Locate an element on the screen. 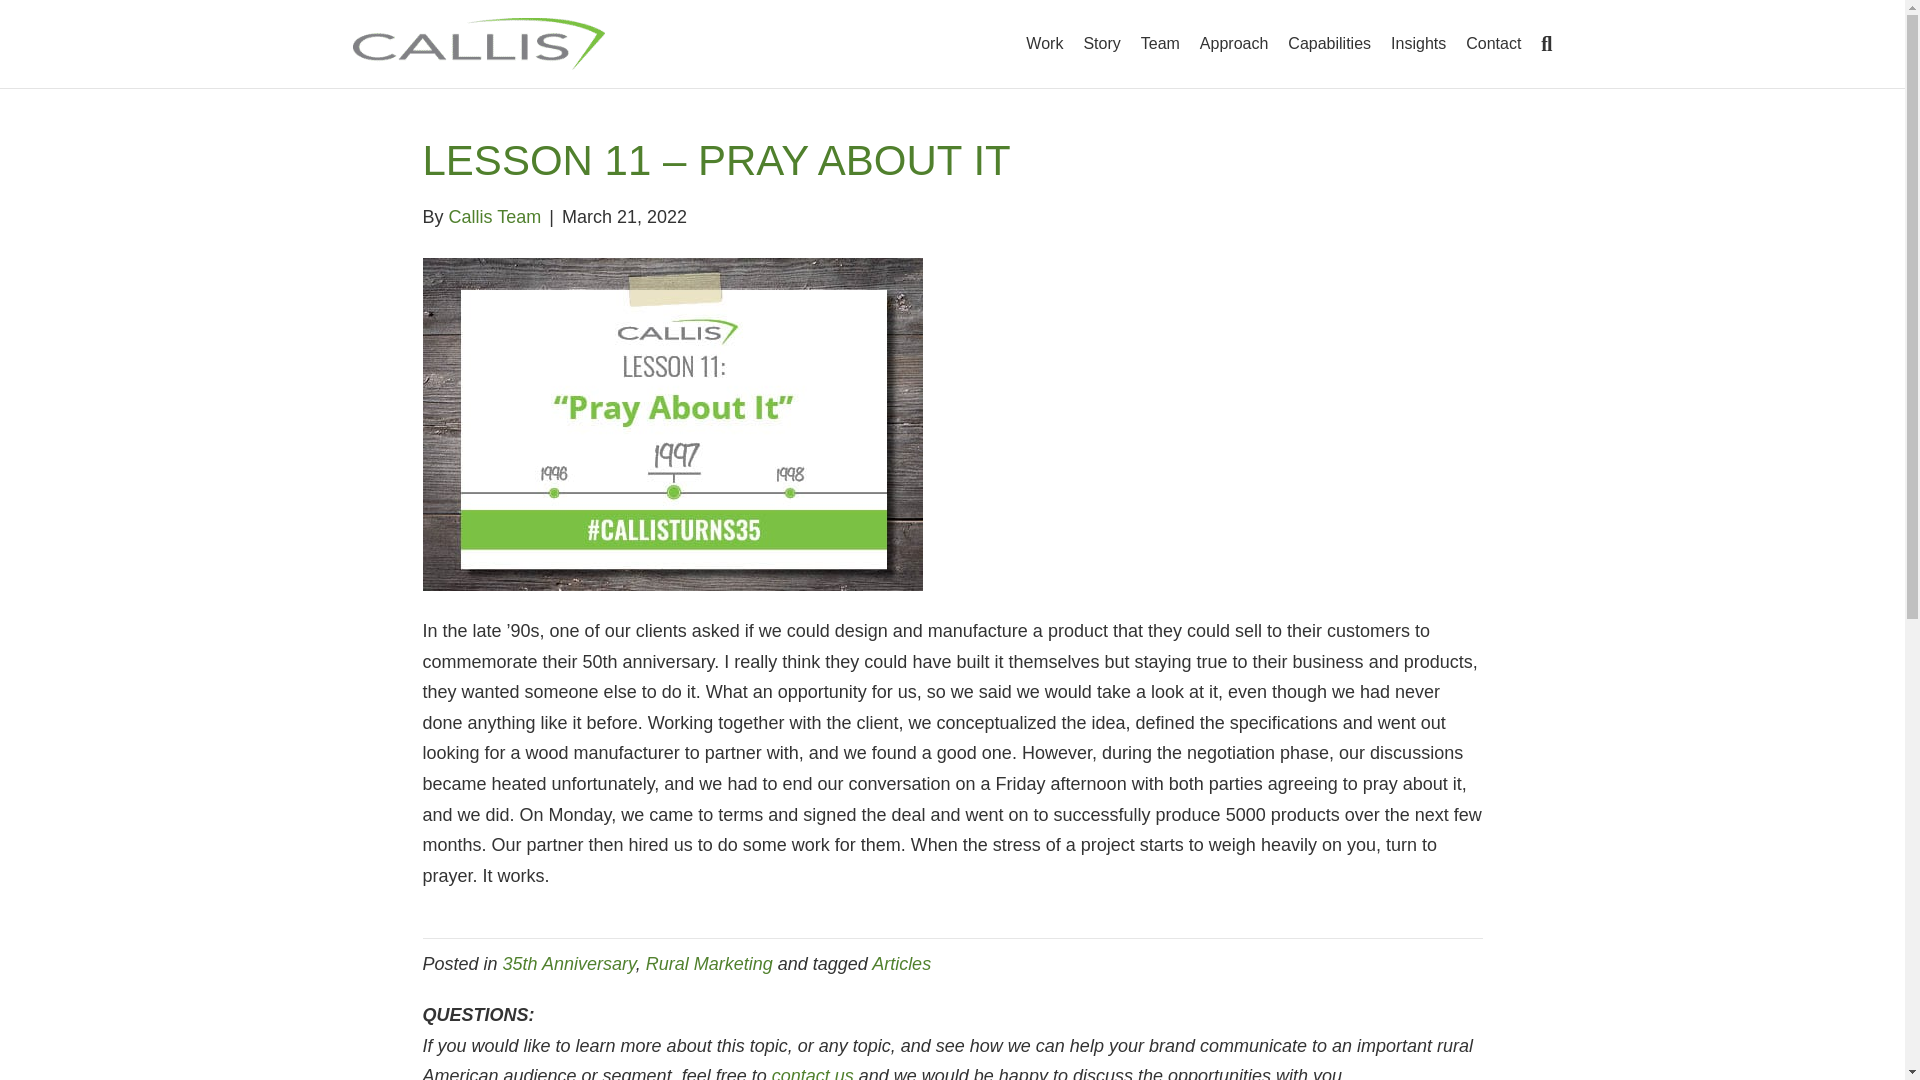 The height and width of the screenshot is (1080, 1920). Callis Team is located at coordinates (495, 216).